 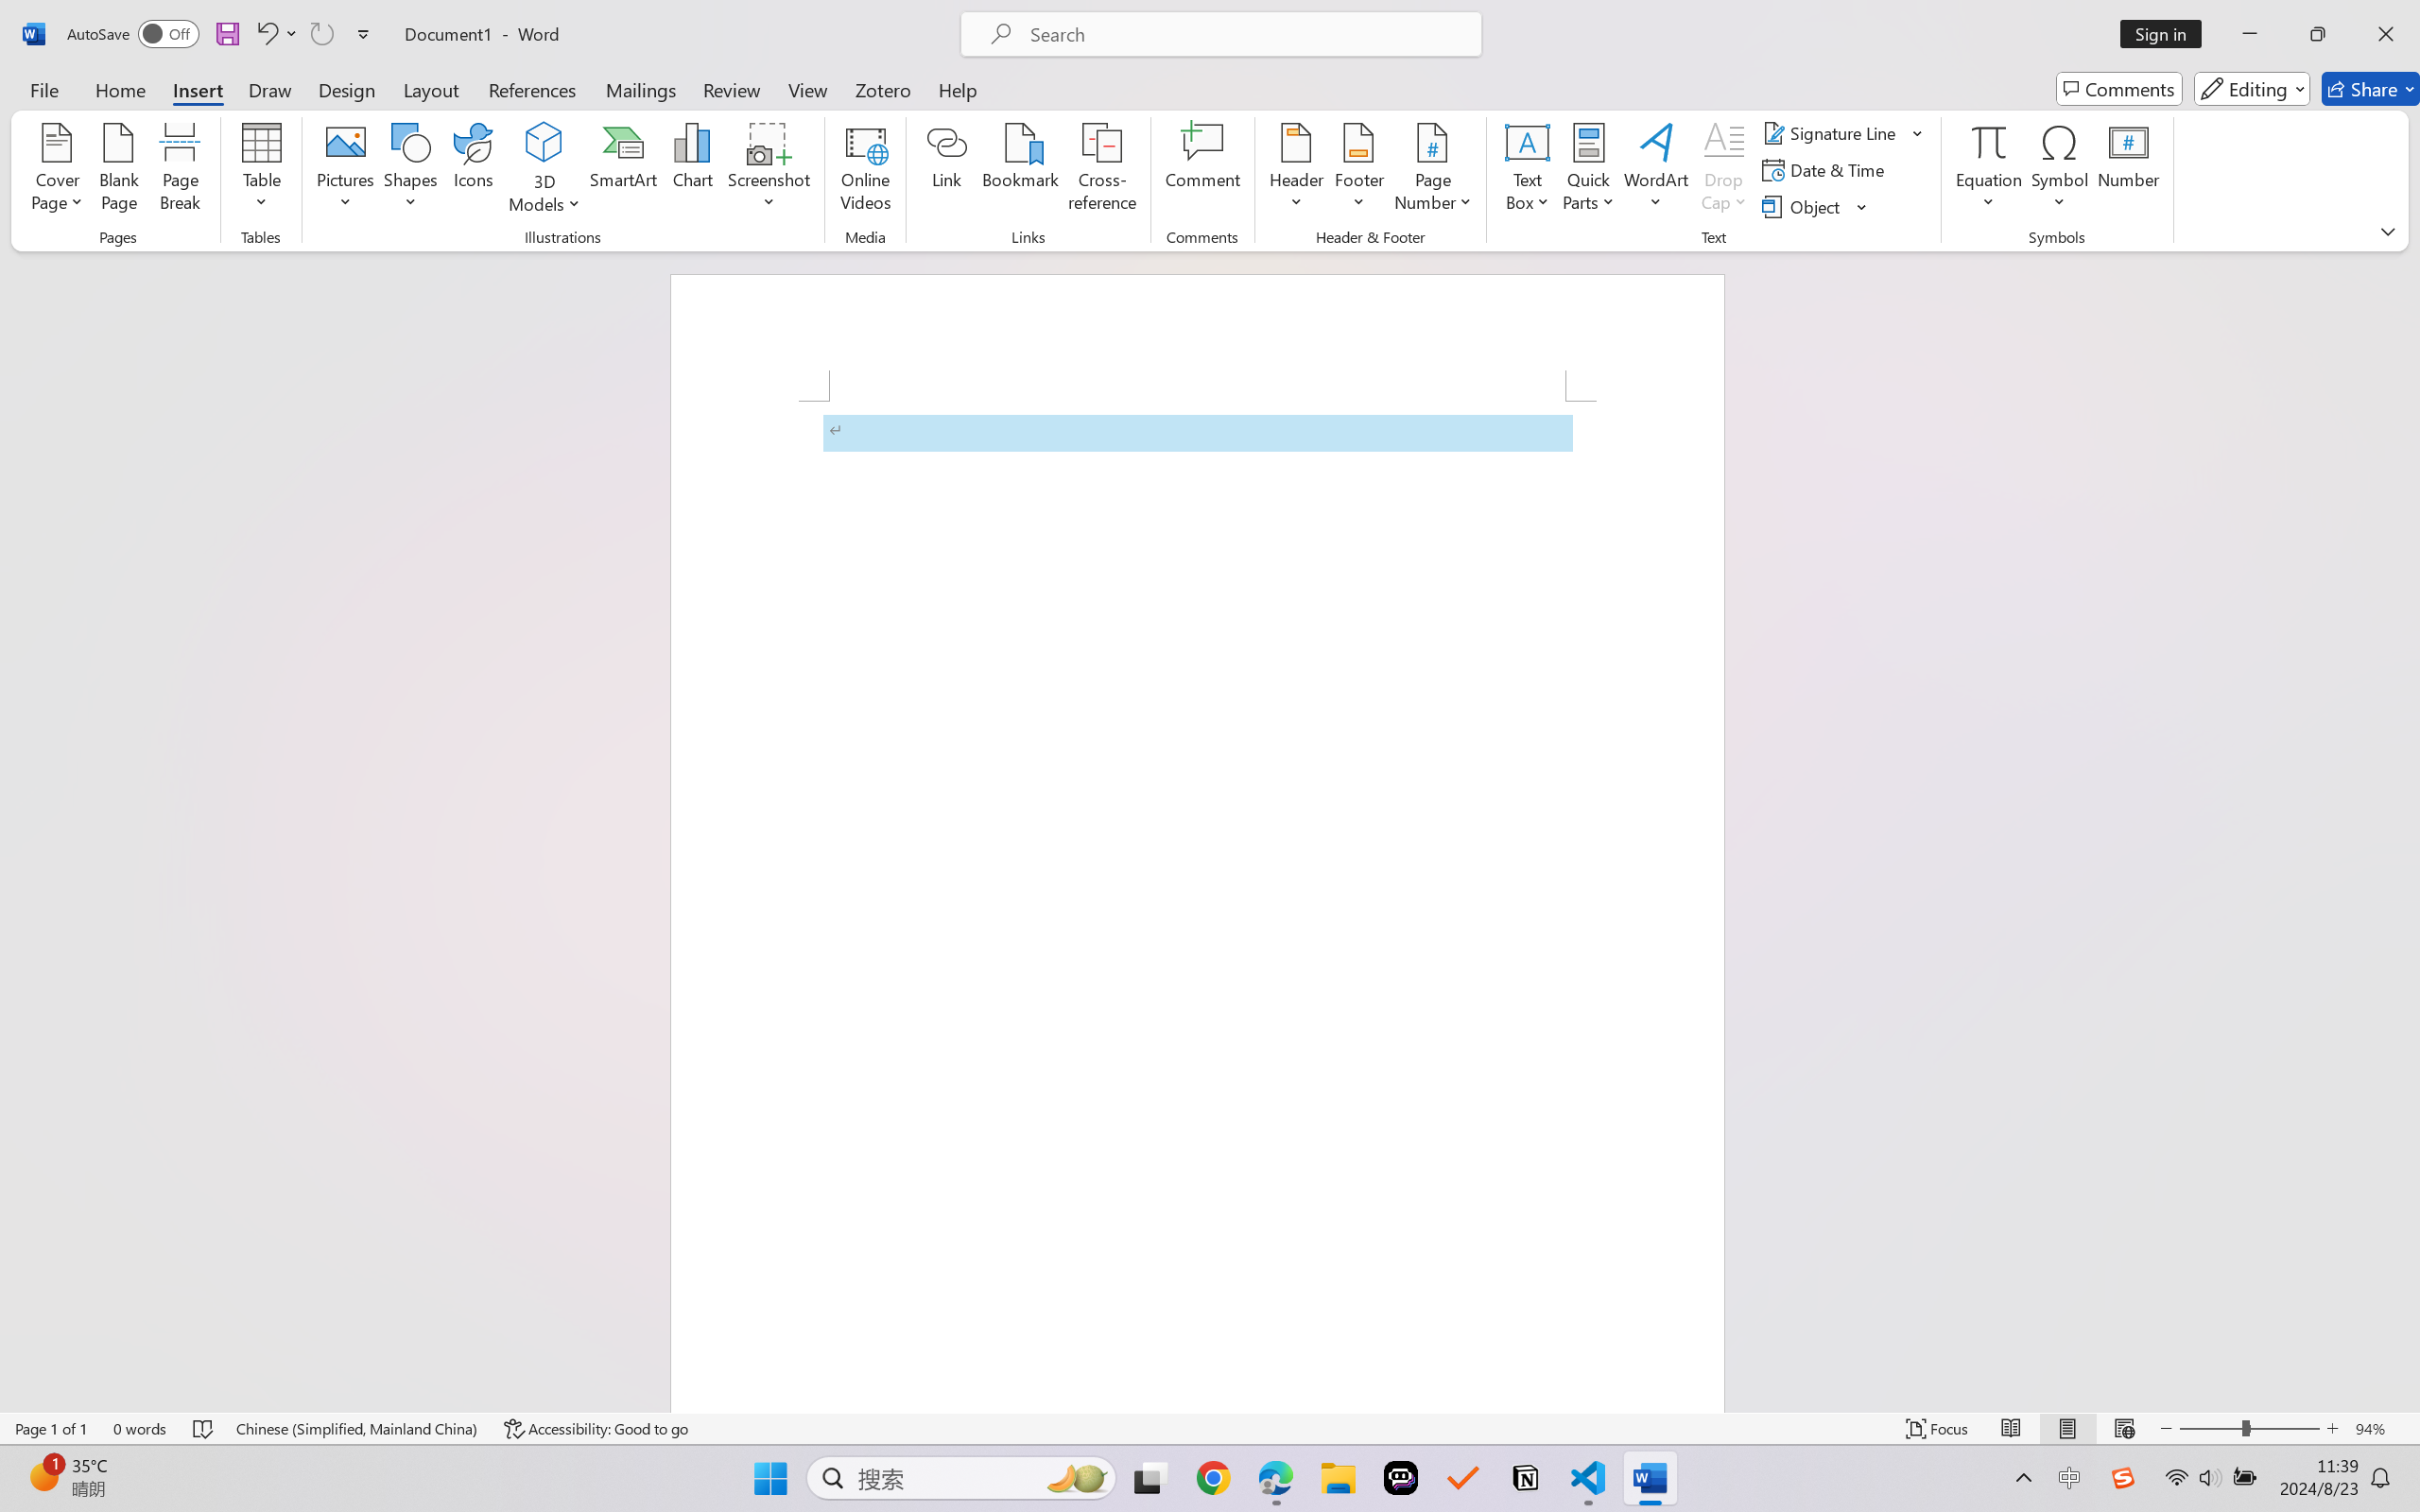 What do you see at coordinates (624, 170) in the screenshot?
I see `SmartArt...` at bounding box center [624, 170].